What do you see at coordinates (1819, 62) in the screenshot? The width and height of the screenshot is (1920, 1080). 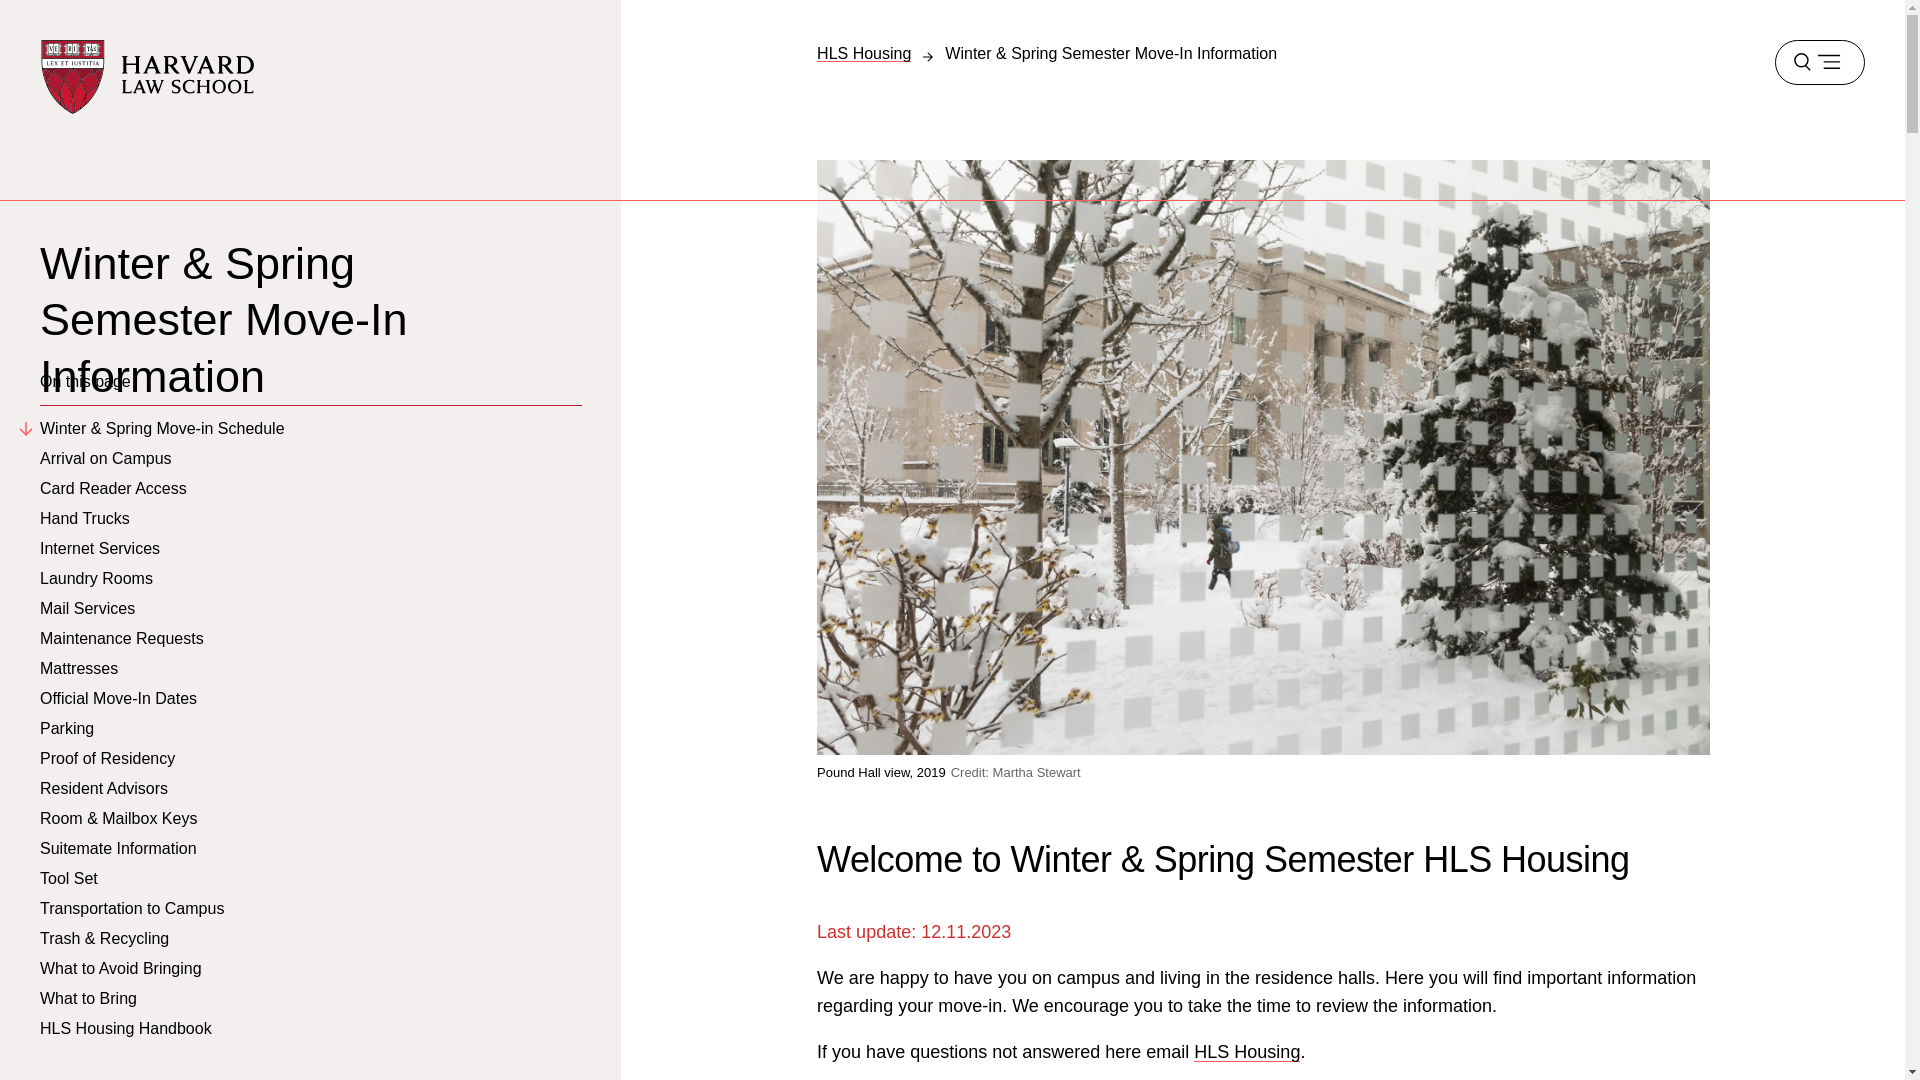 I see `Open menu` at bounding box center [1819, 62].